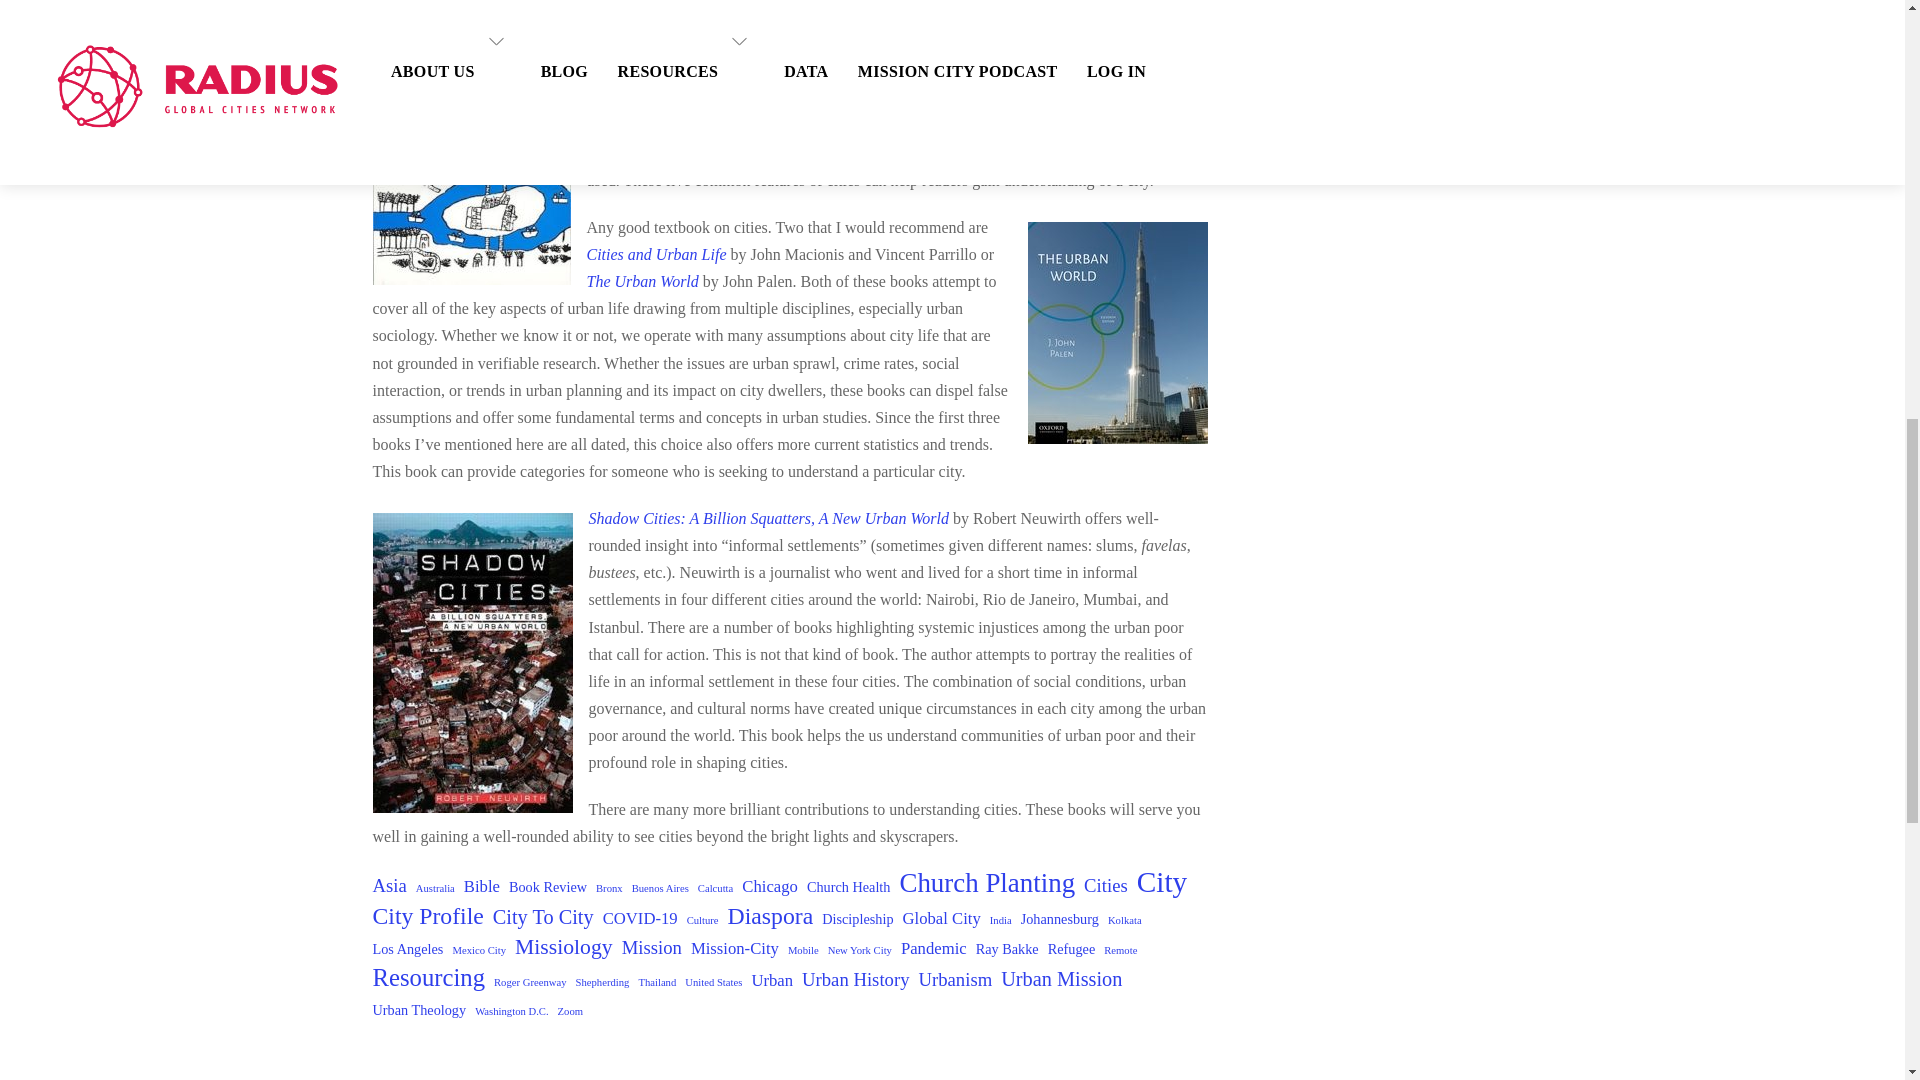 The width and height of the screenshot is (1920, 1080). I want to click on City, so click(1162, 882).